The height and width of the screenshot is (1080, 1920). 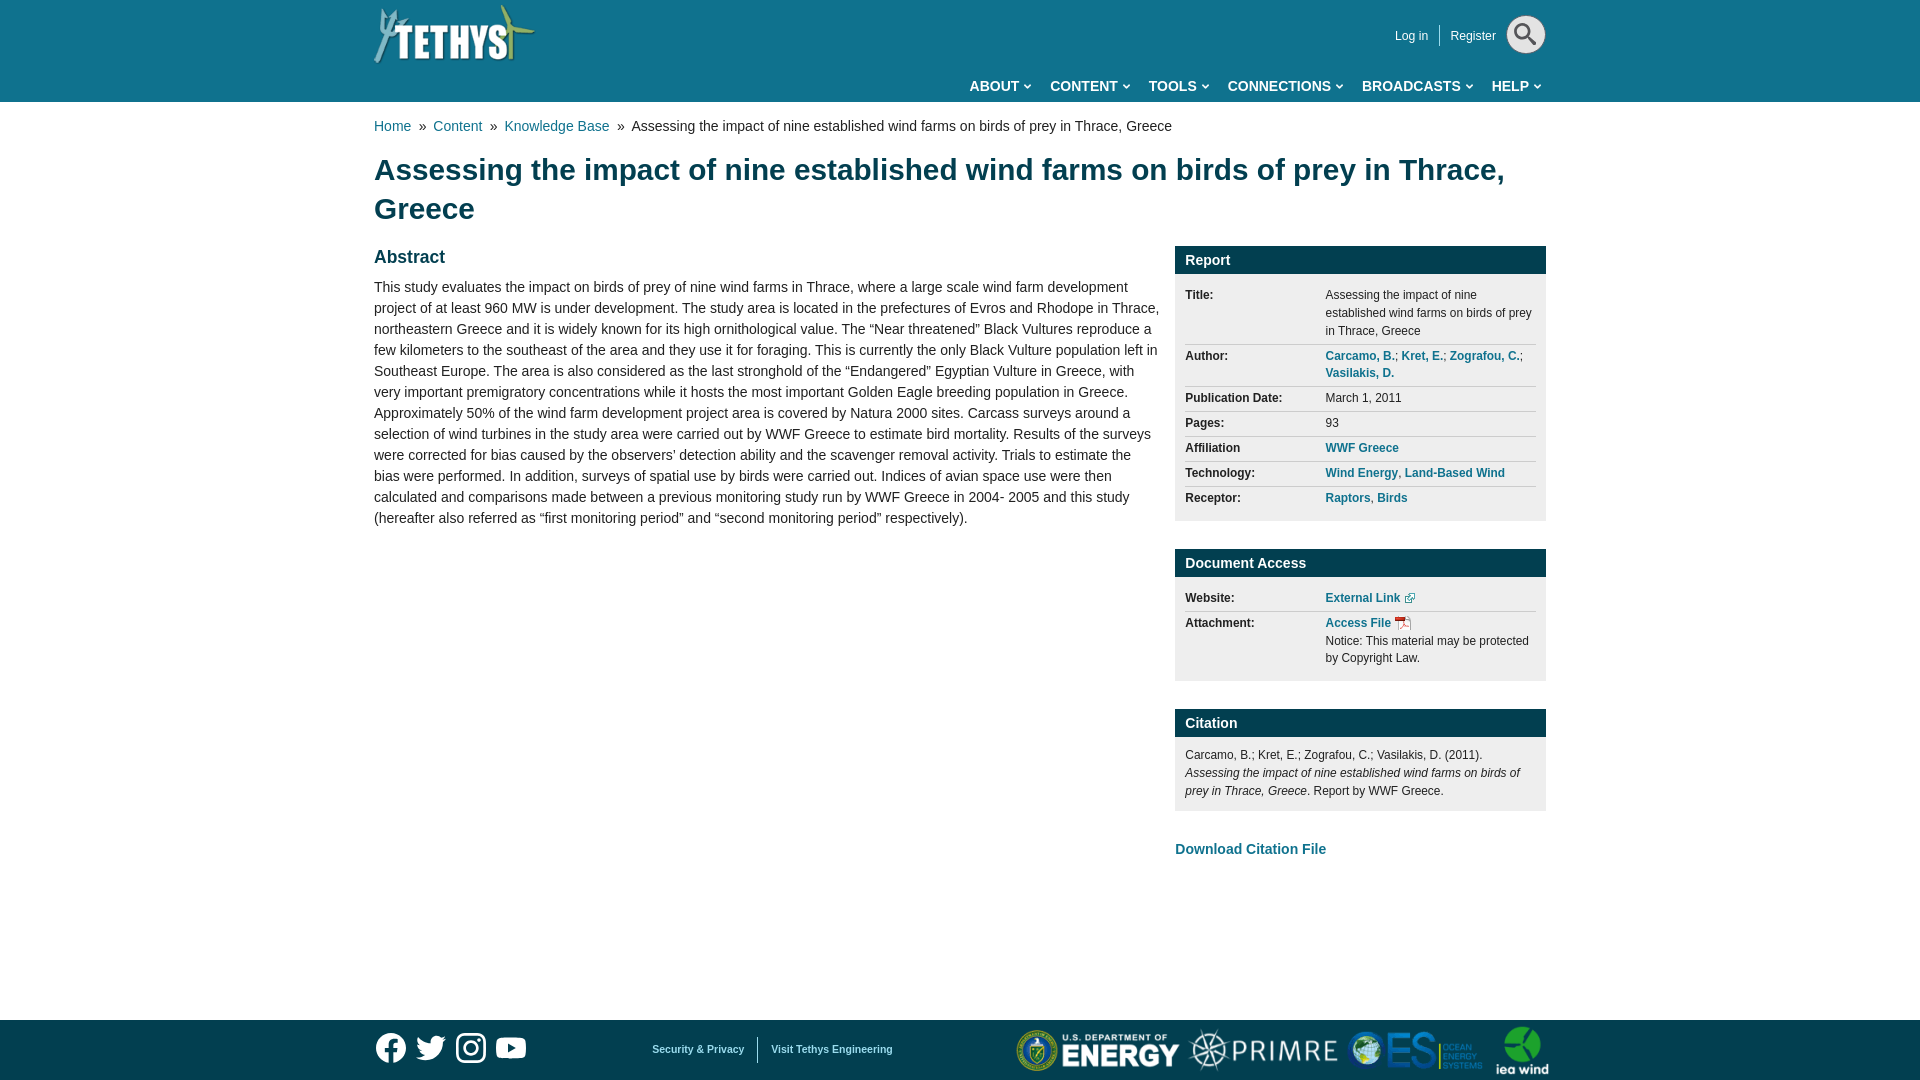 I want to click on Home, so click(x=454, y=34).